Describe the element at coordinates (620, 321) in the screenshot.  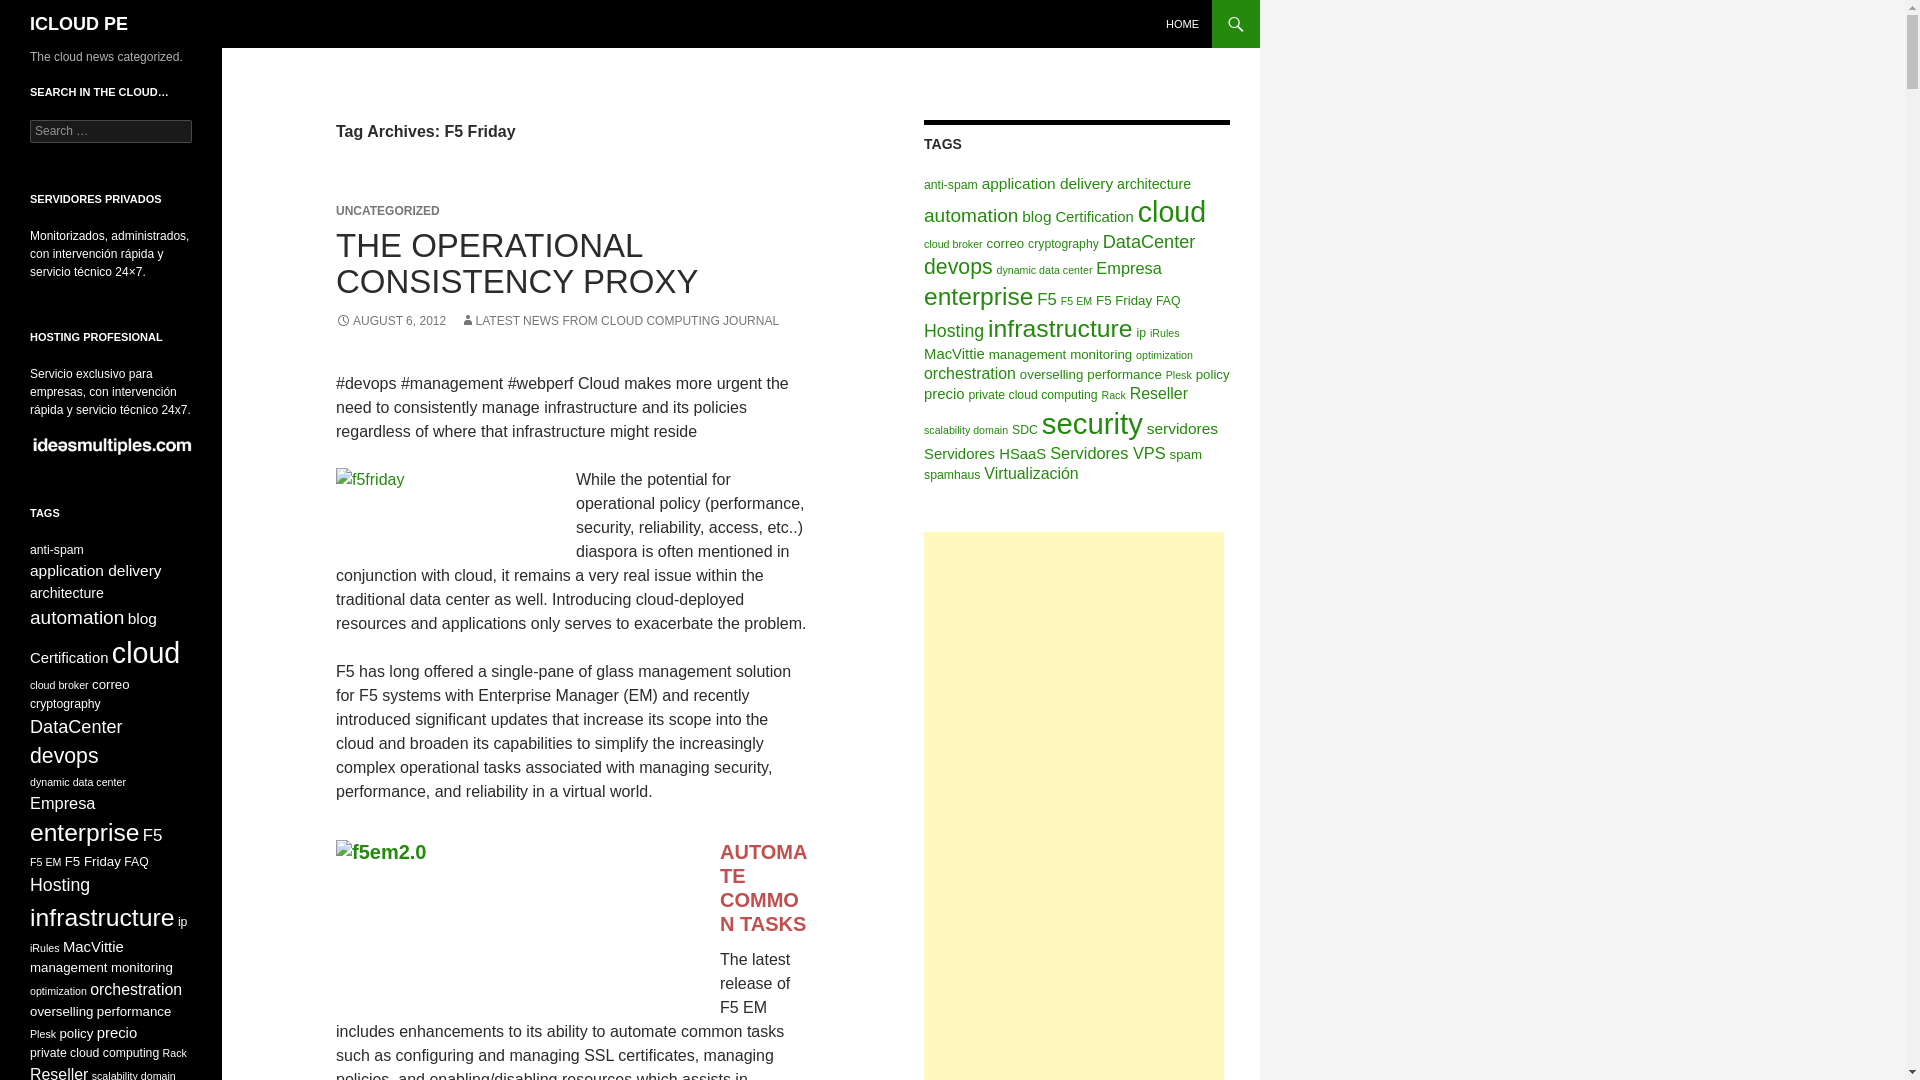
I see `LATEST NEWS FROM CLOUD COMPUTING JOURNAL` at that location.